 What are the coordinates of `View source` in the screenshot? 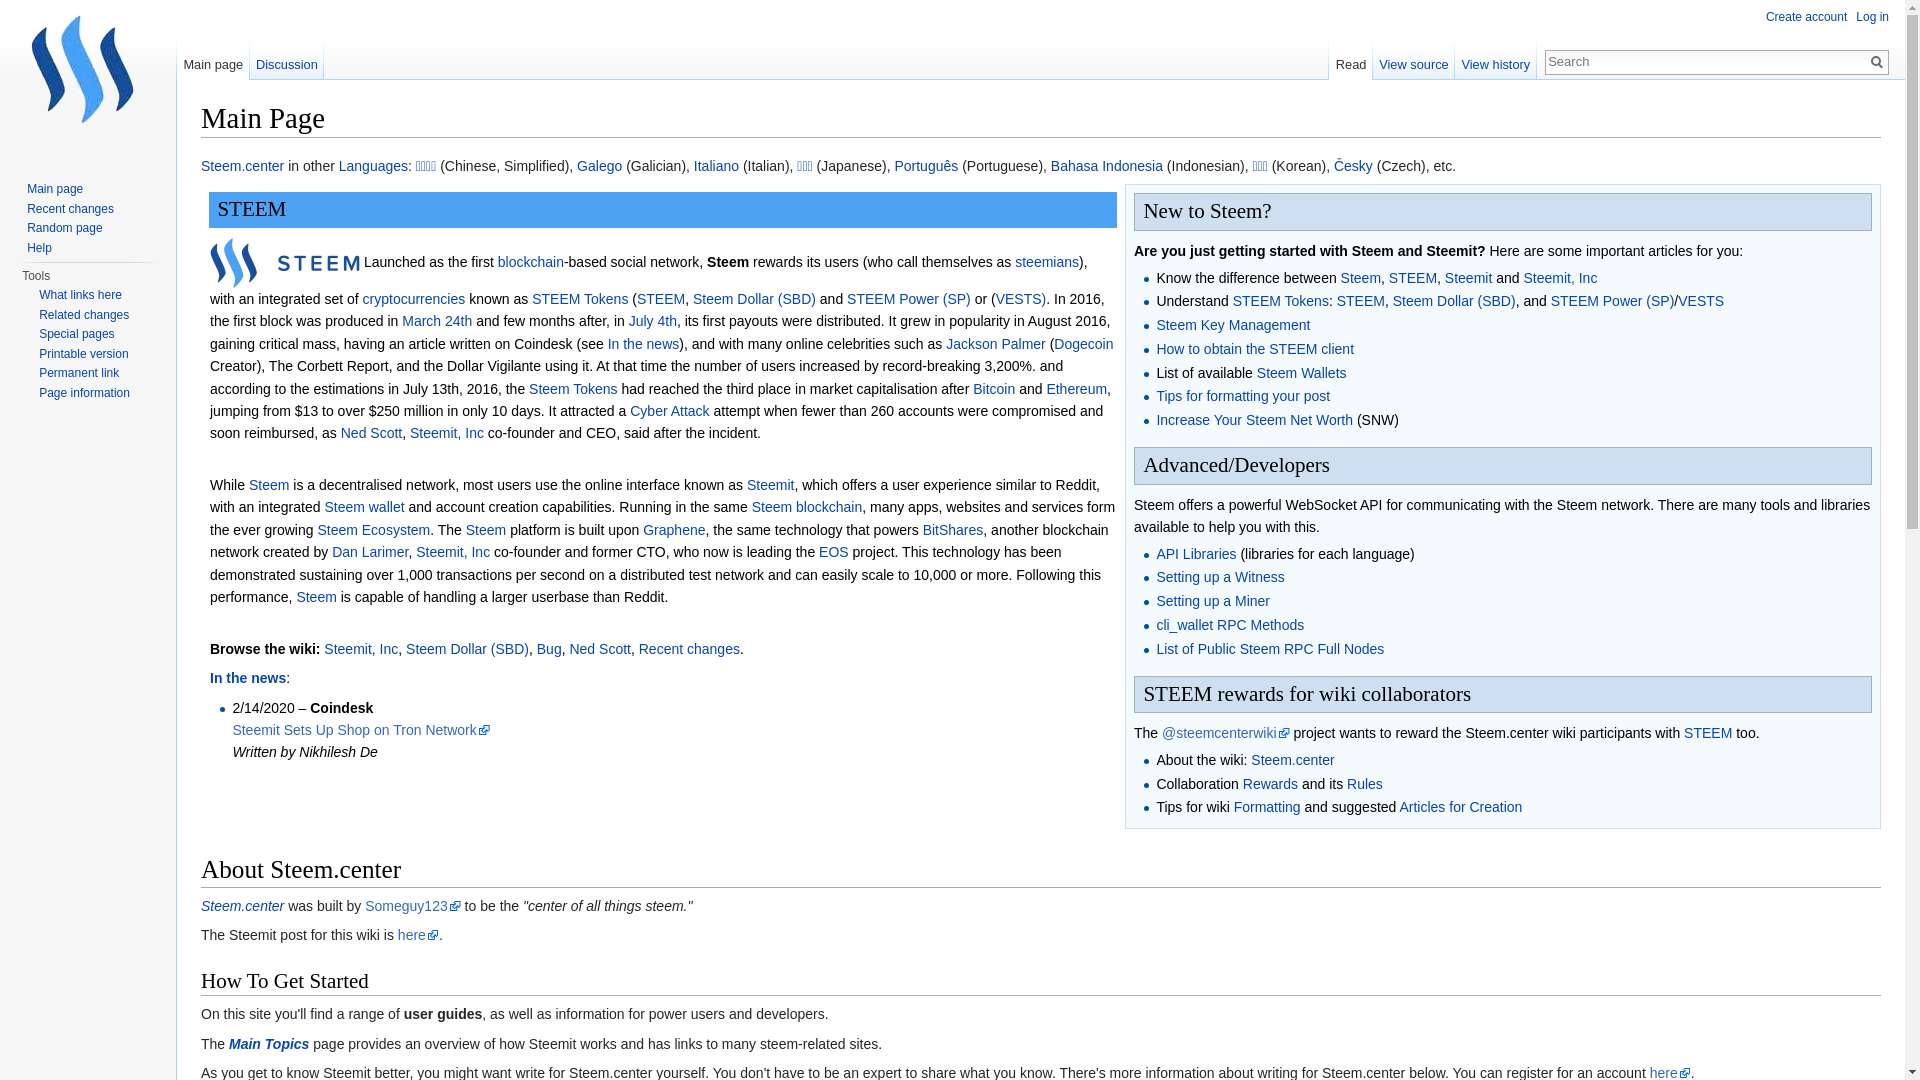 It's located at (1414, 60).